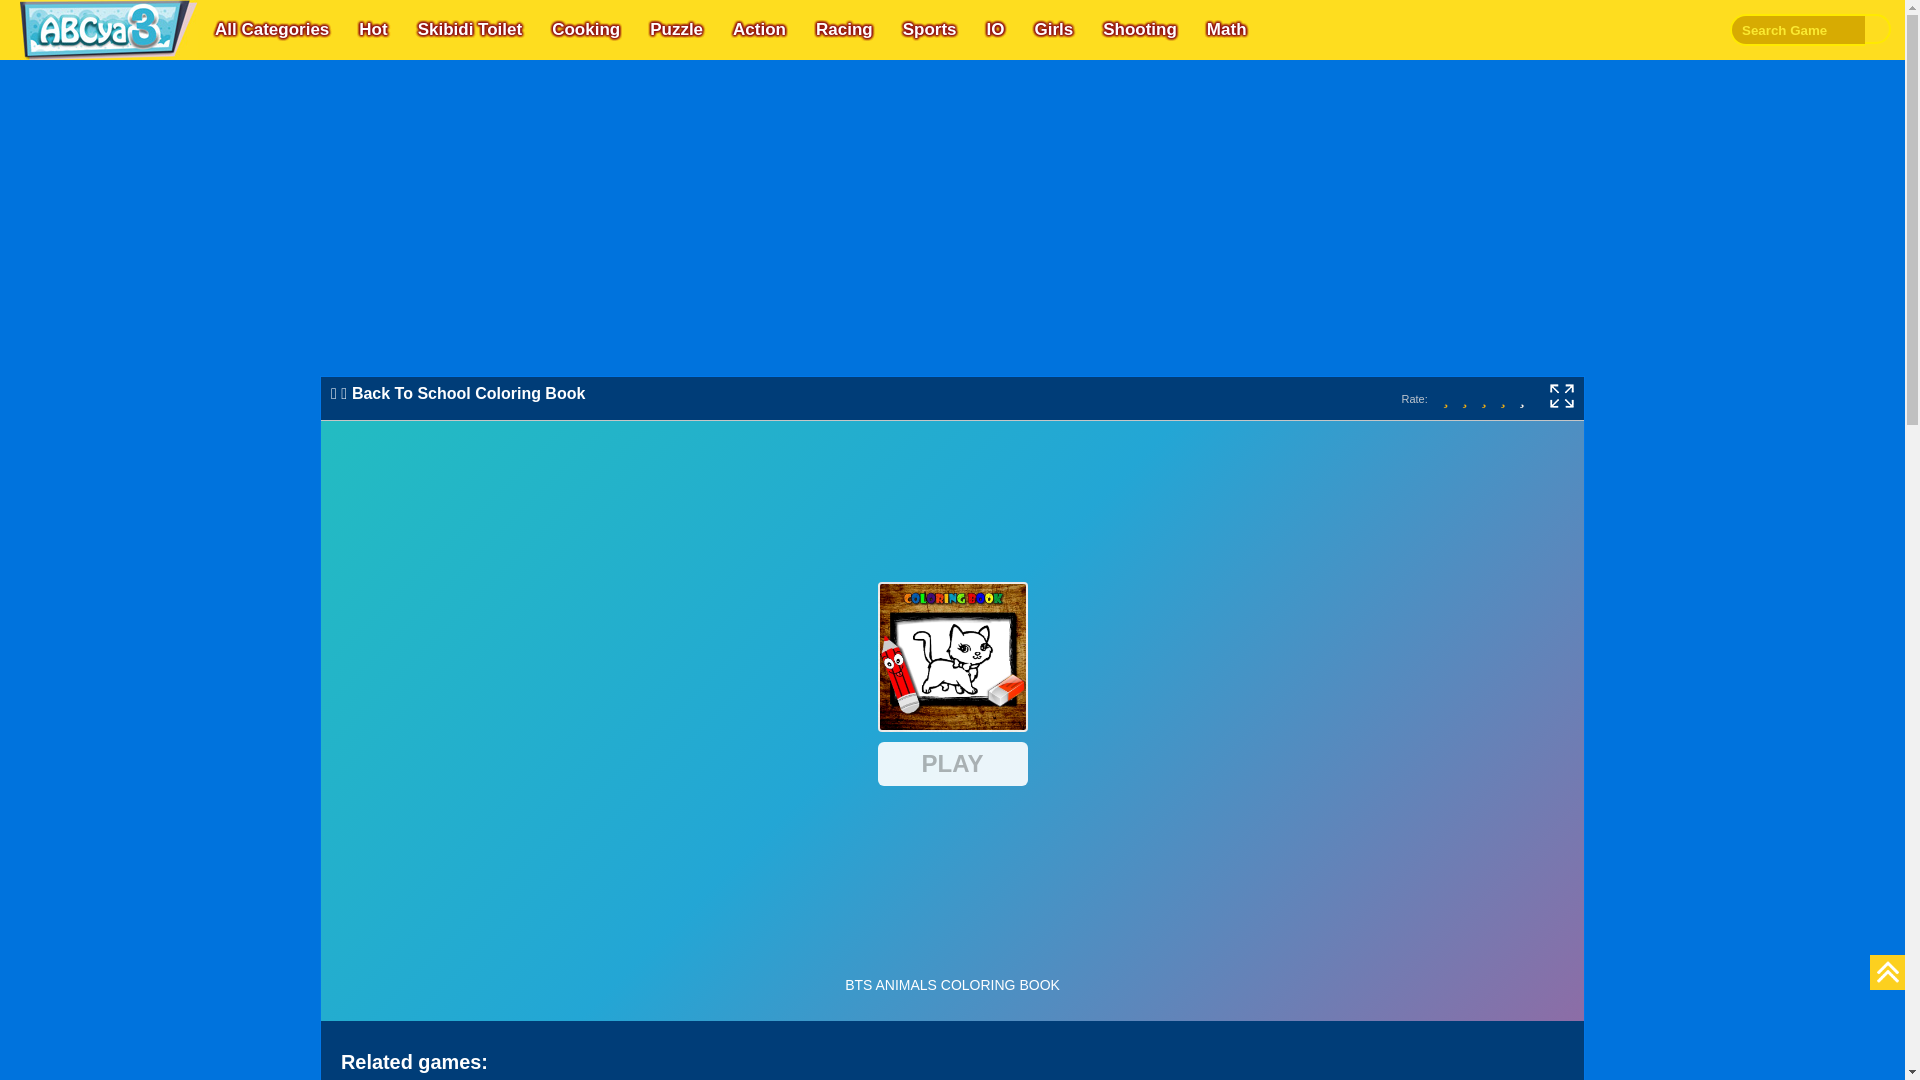 Image resolution: width=1920 pixels, height=1080 pixels. I want to click on Math, so click(1226, 30).